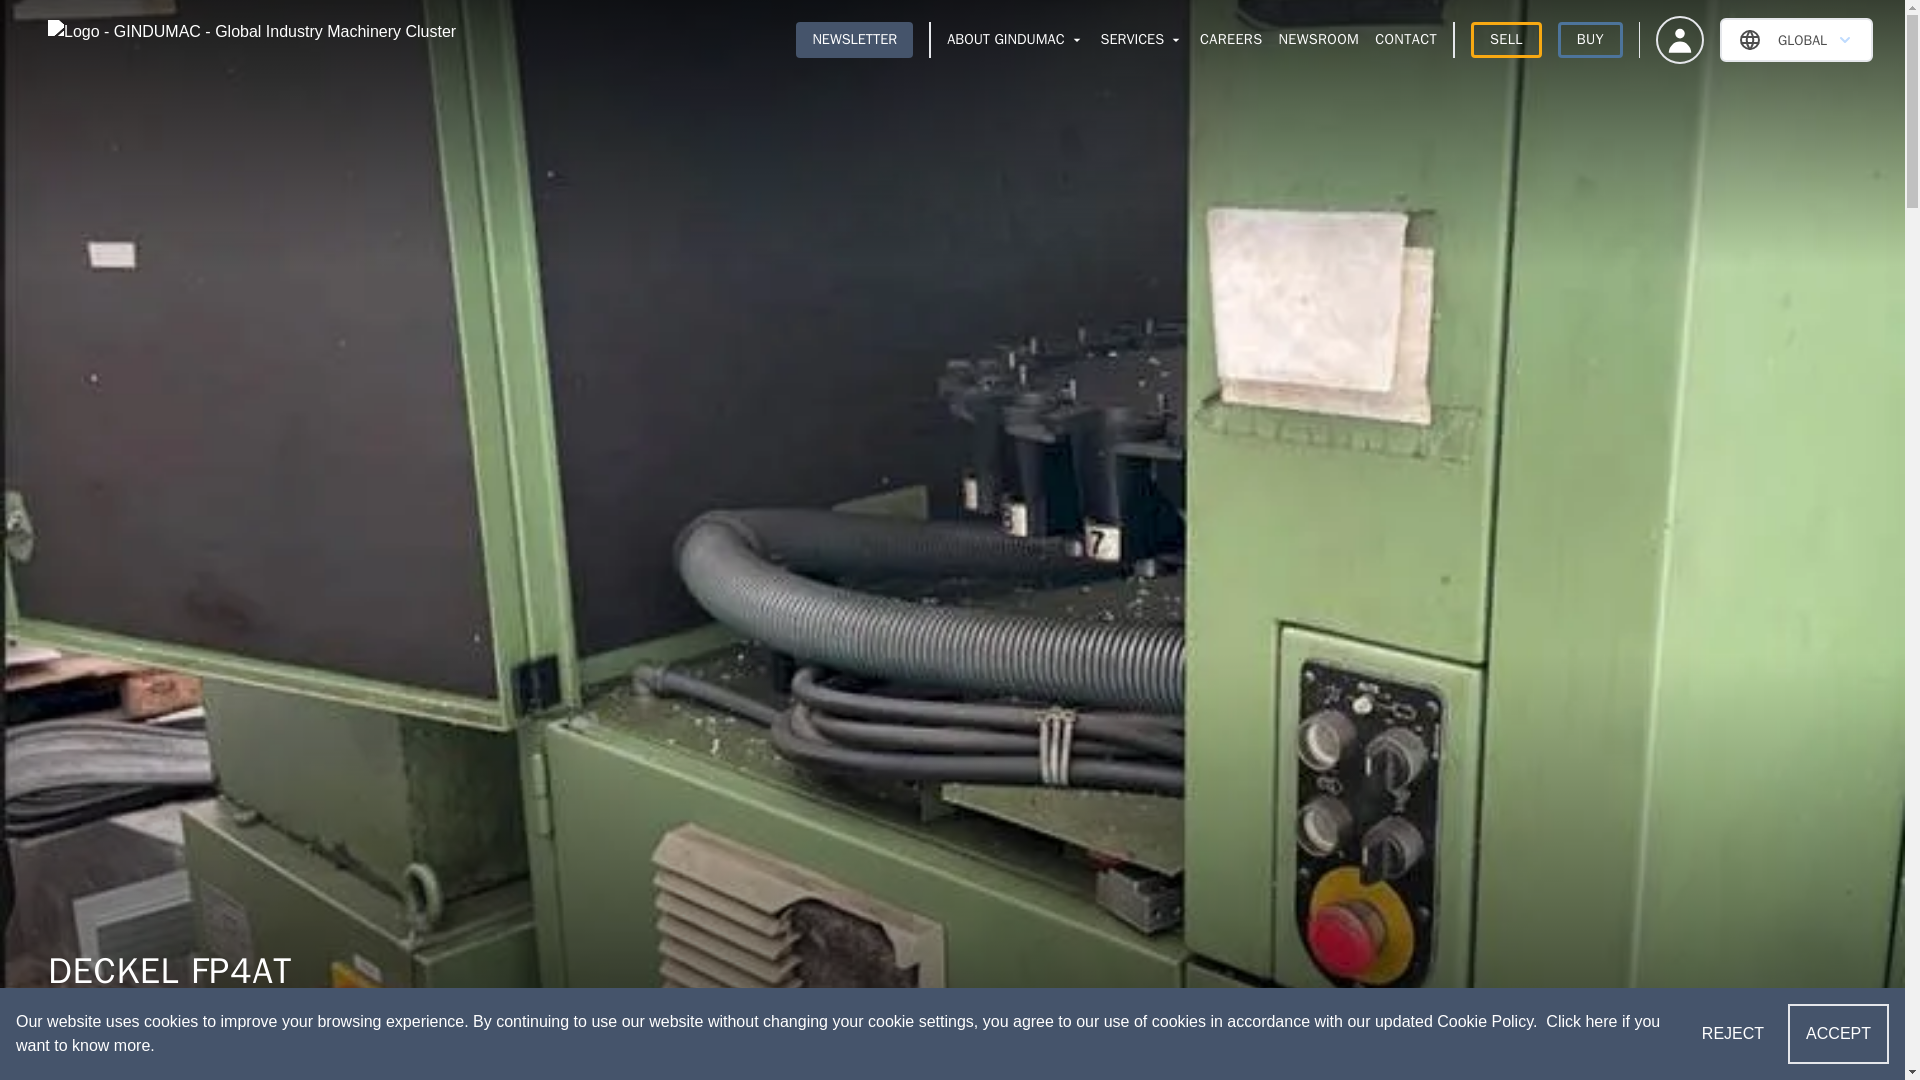 Image resolution: width=1920 pixels, height=1080 pixels. Describe the element at coordinates (1230, 40) in the screenshot. I see `CAREERS` at that location.